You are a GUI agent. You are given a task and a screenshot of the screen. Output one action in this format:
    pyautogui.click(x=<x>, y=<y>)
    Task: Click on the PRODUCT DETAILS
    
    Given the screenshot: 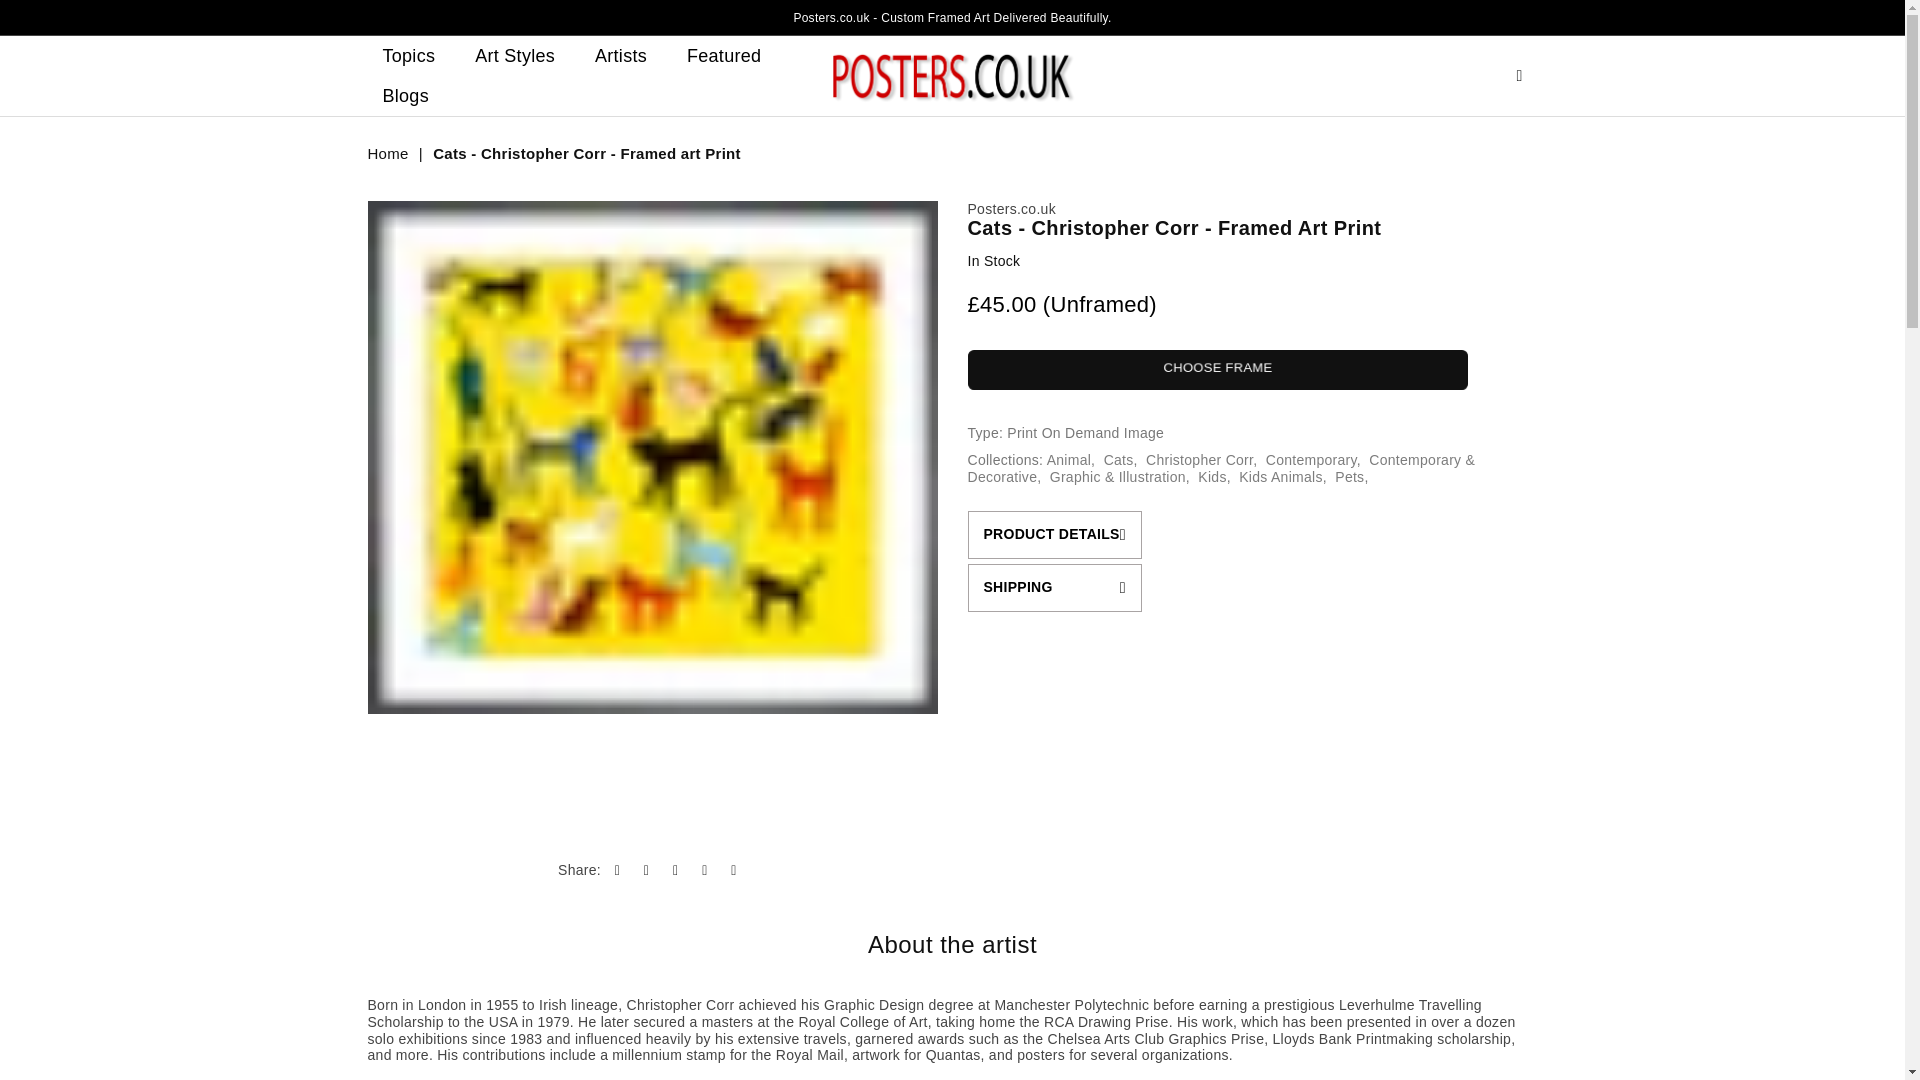 What is the action you would take?
    pyautogui.click(x=1054, y=534)
    